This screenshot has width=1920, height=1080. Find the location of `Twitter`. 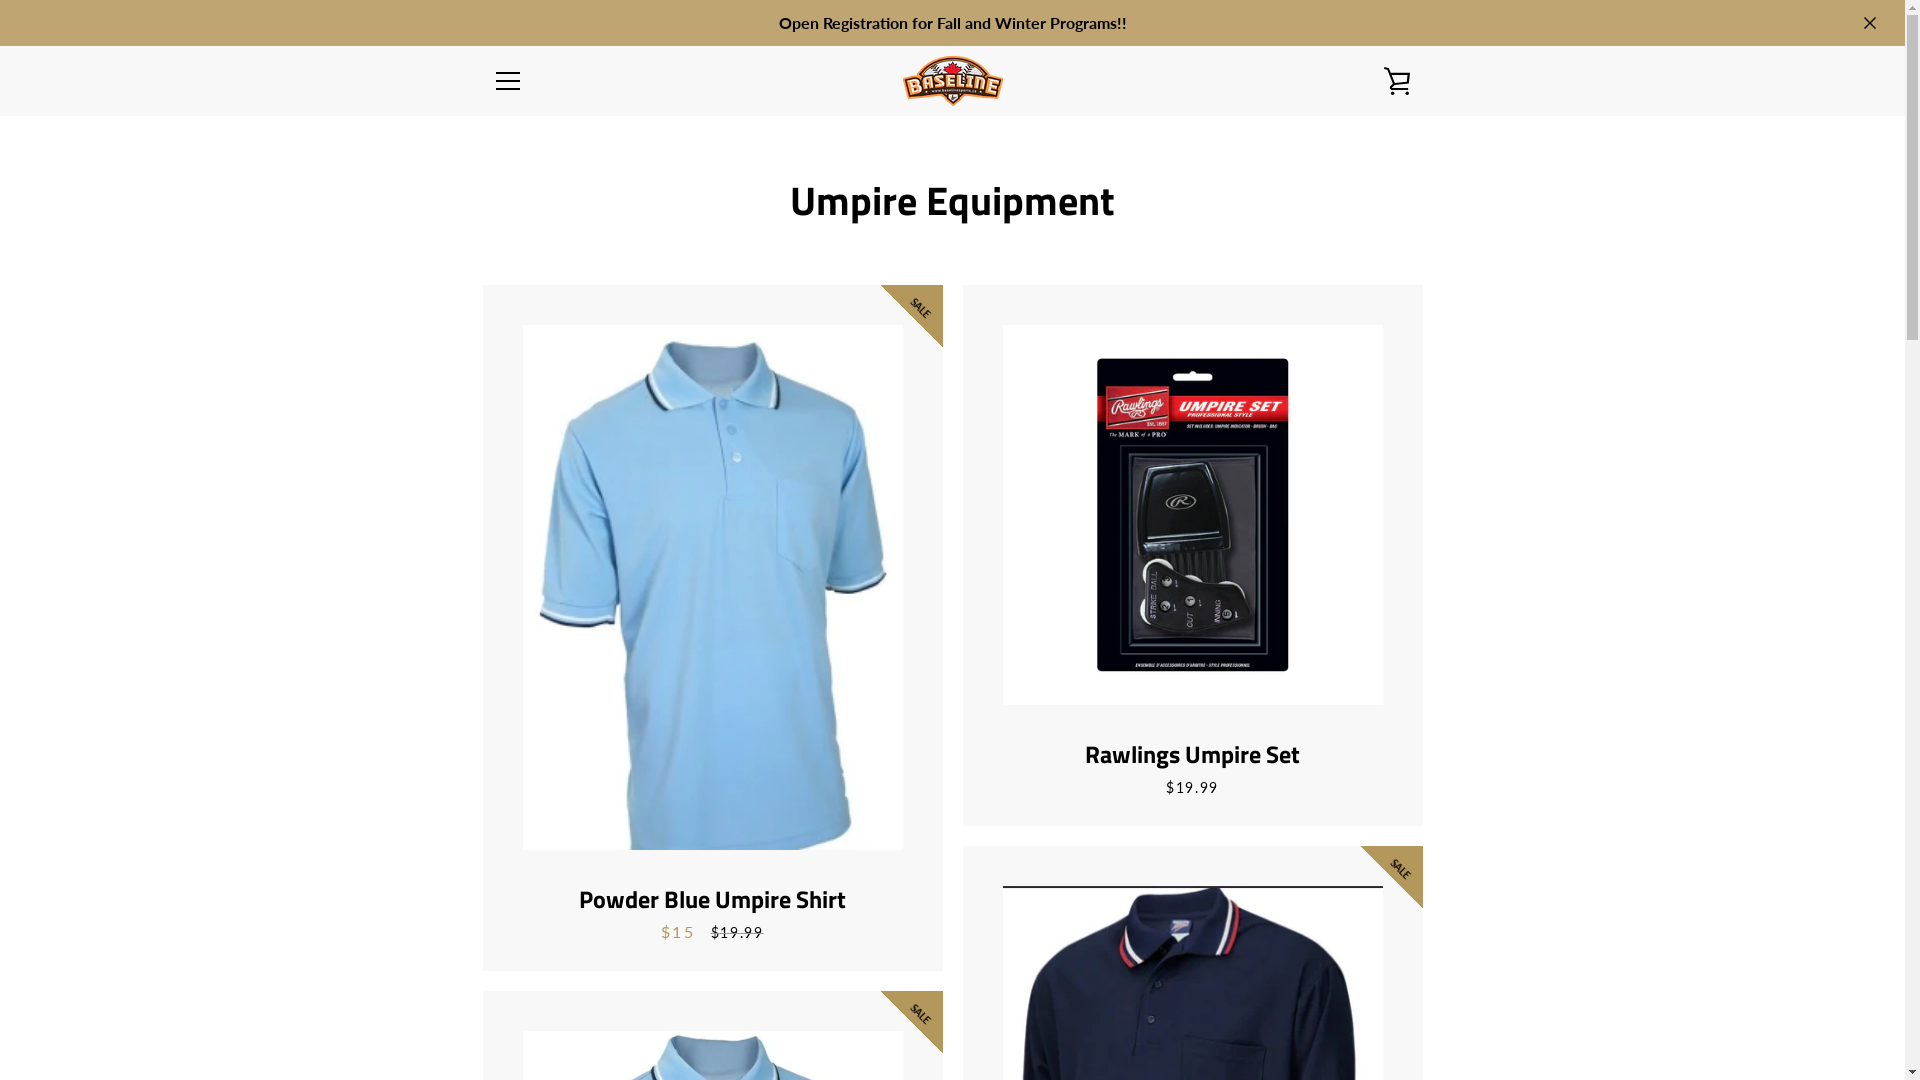

Twitter is located at coordinates (526, 1010).